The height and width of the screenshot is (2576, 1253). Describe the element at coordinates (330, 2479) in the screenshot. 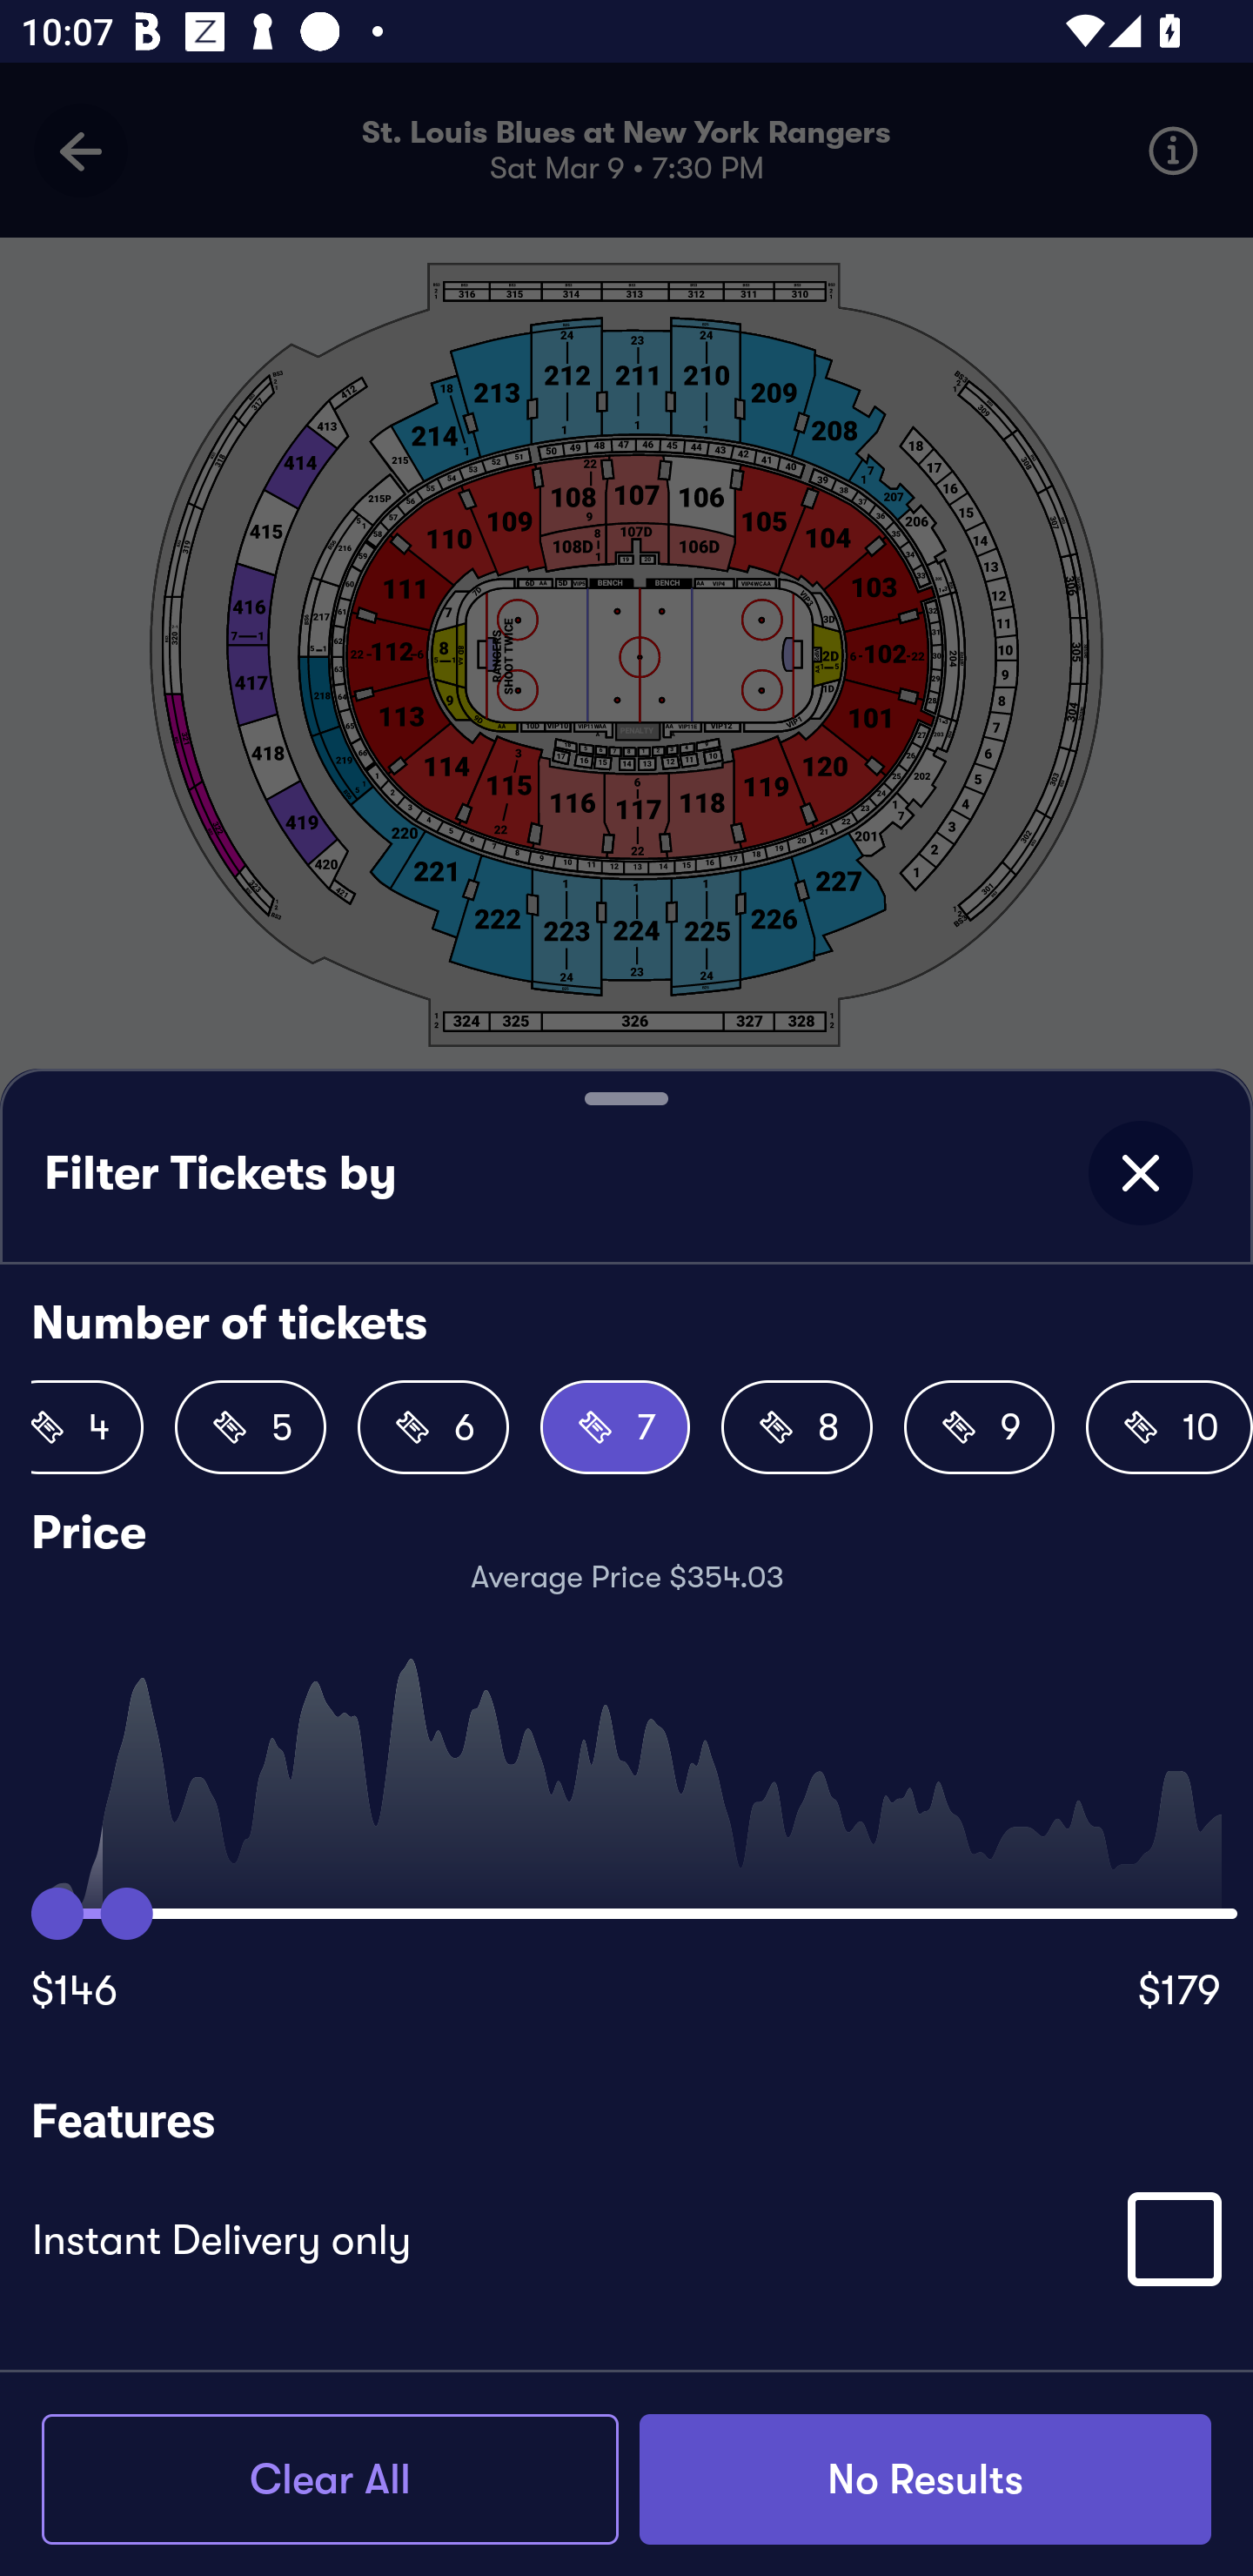

I see `Clear All` at that location.